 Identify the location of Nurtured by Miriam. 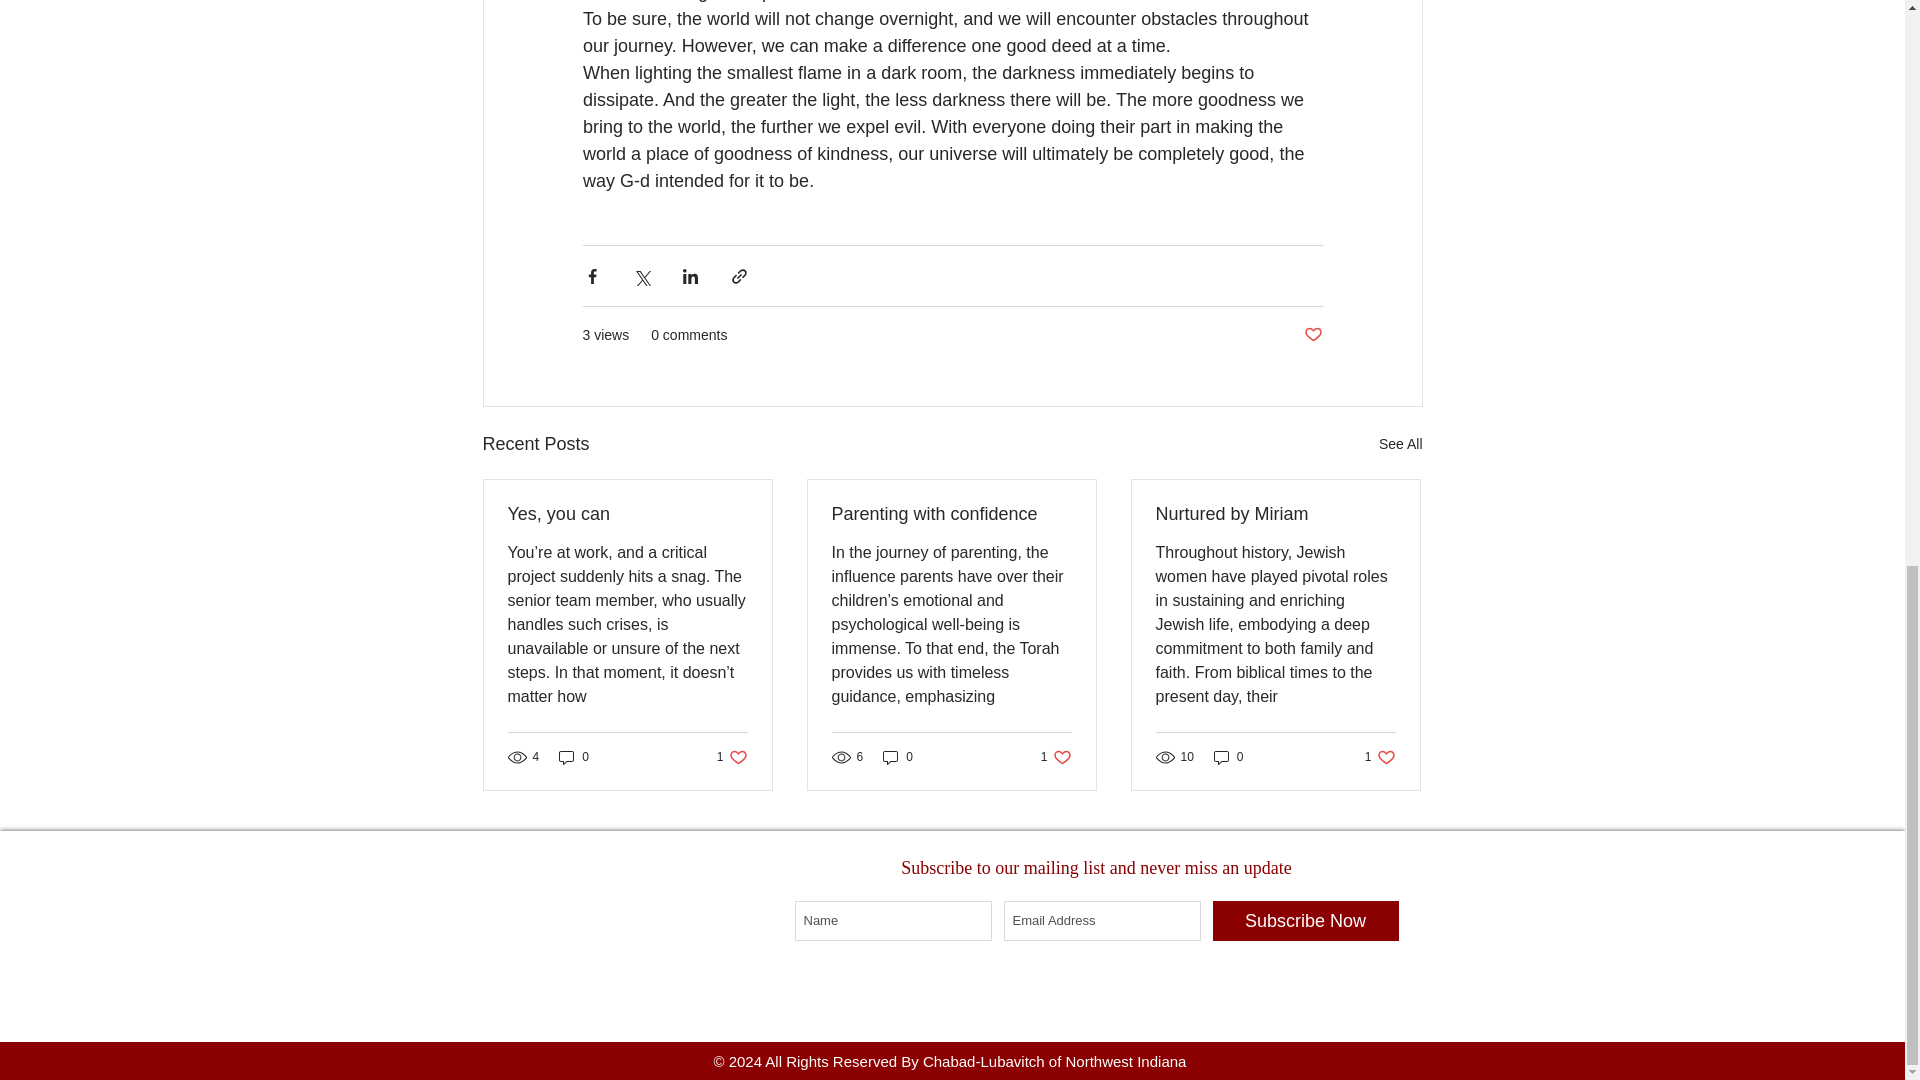
(1275, 514).